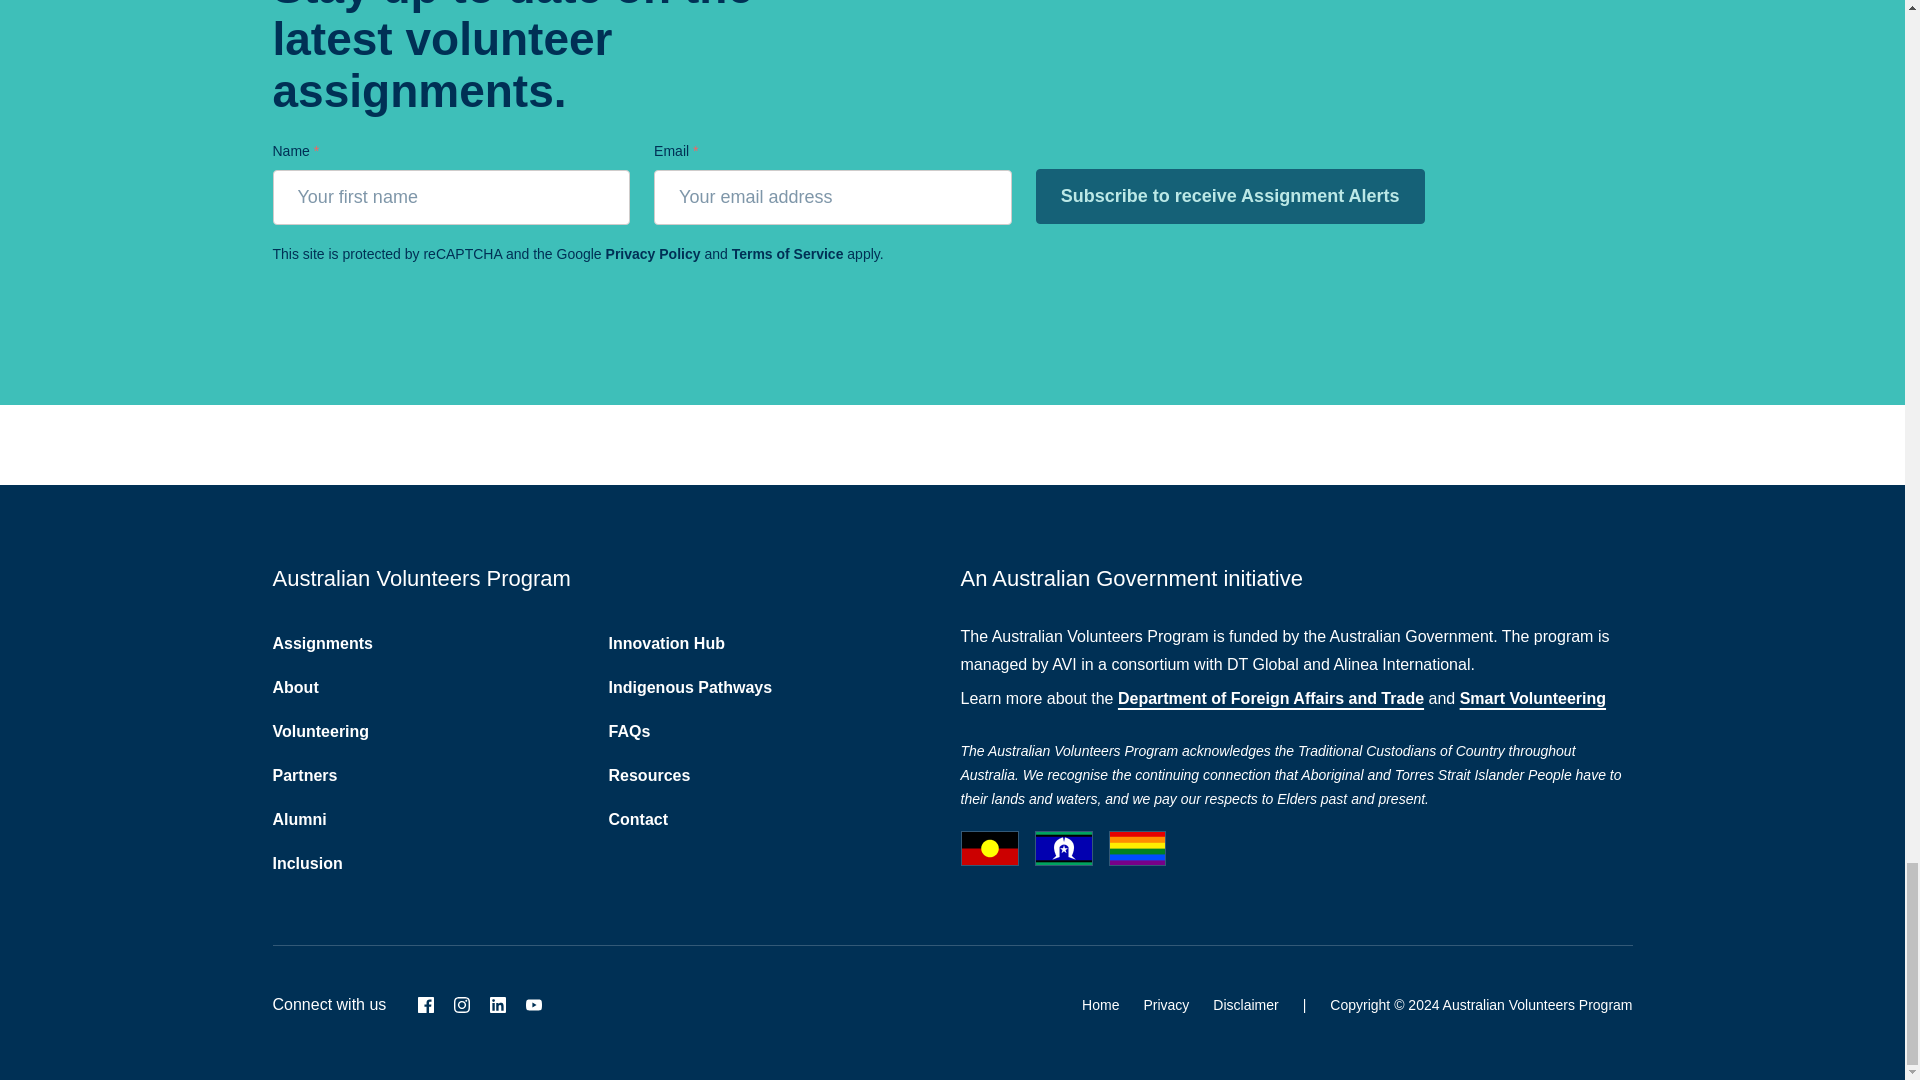  I want to click on Privacy Policy, so click(653, 254).